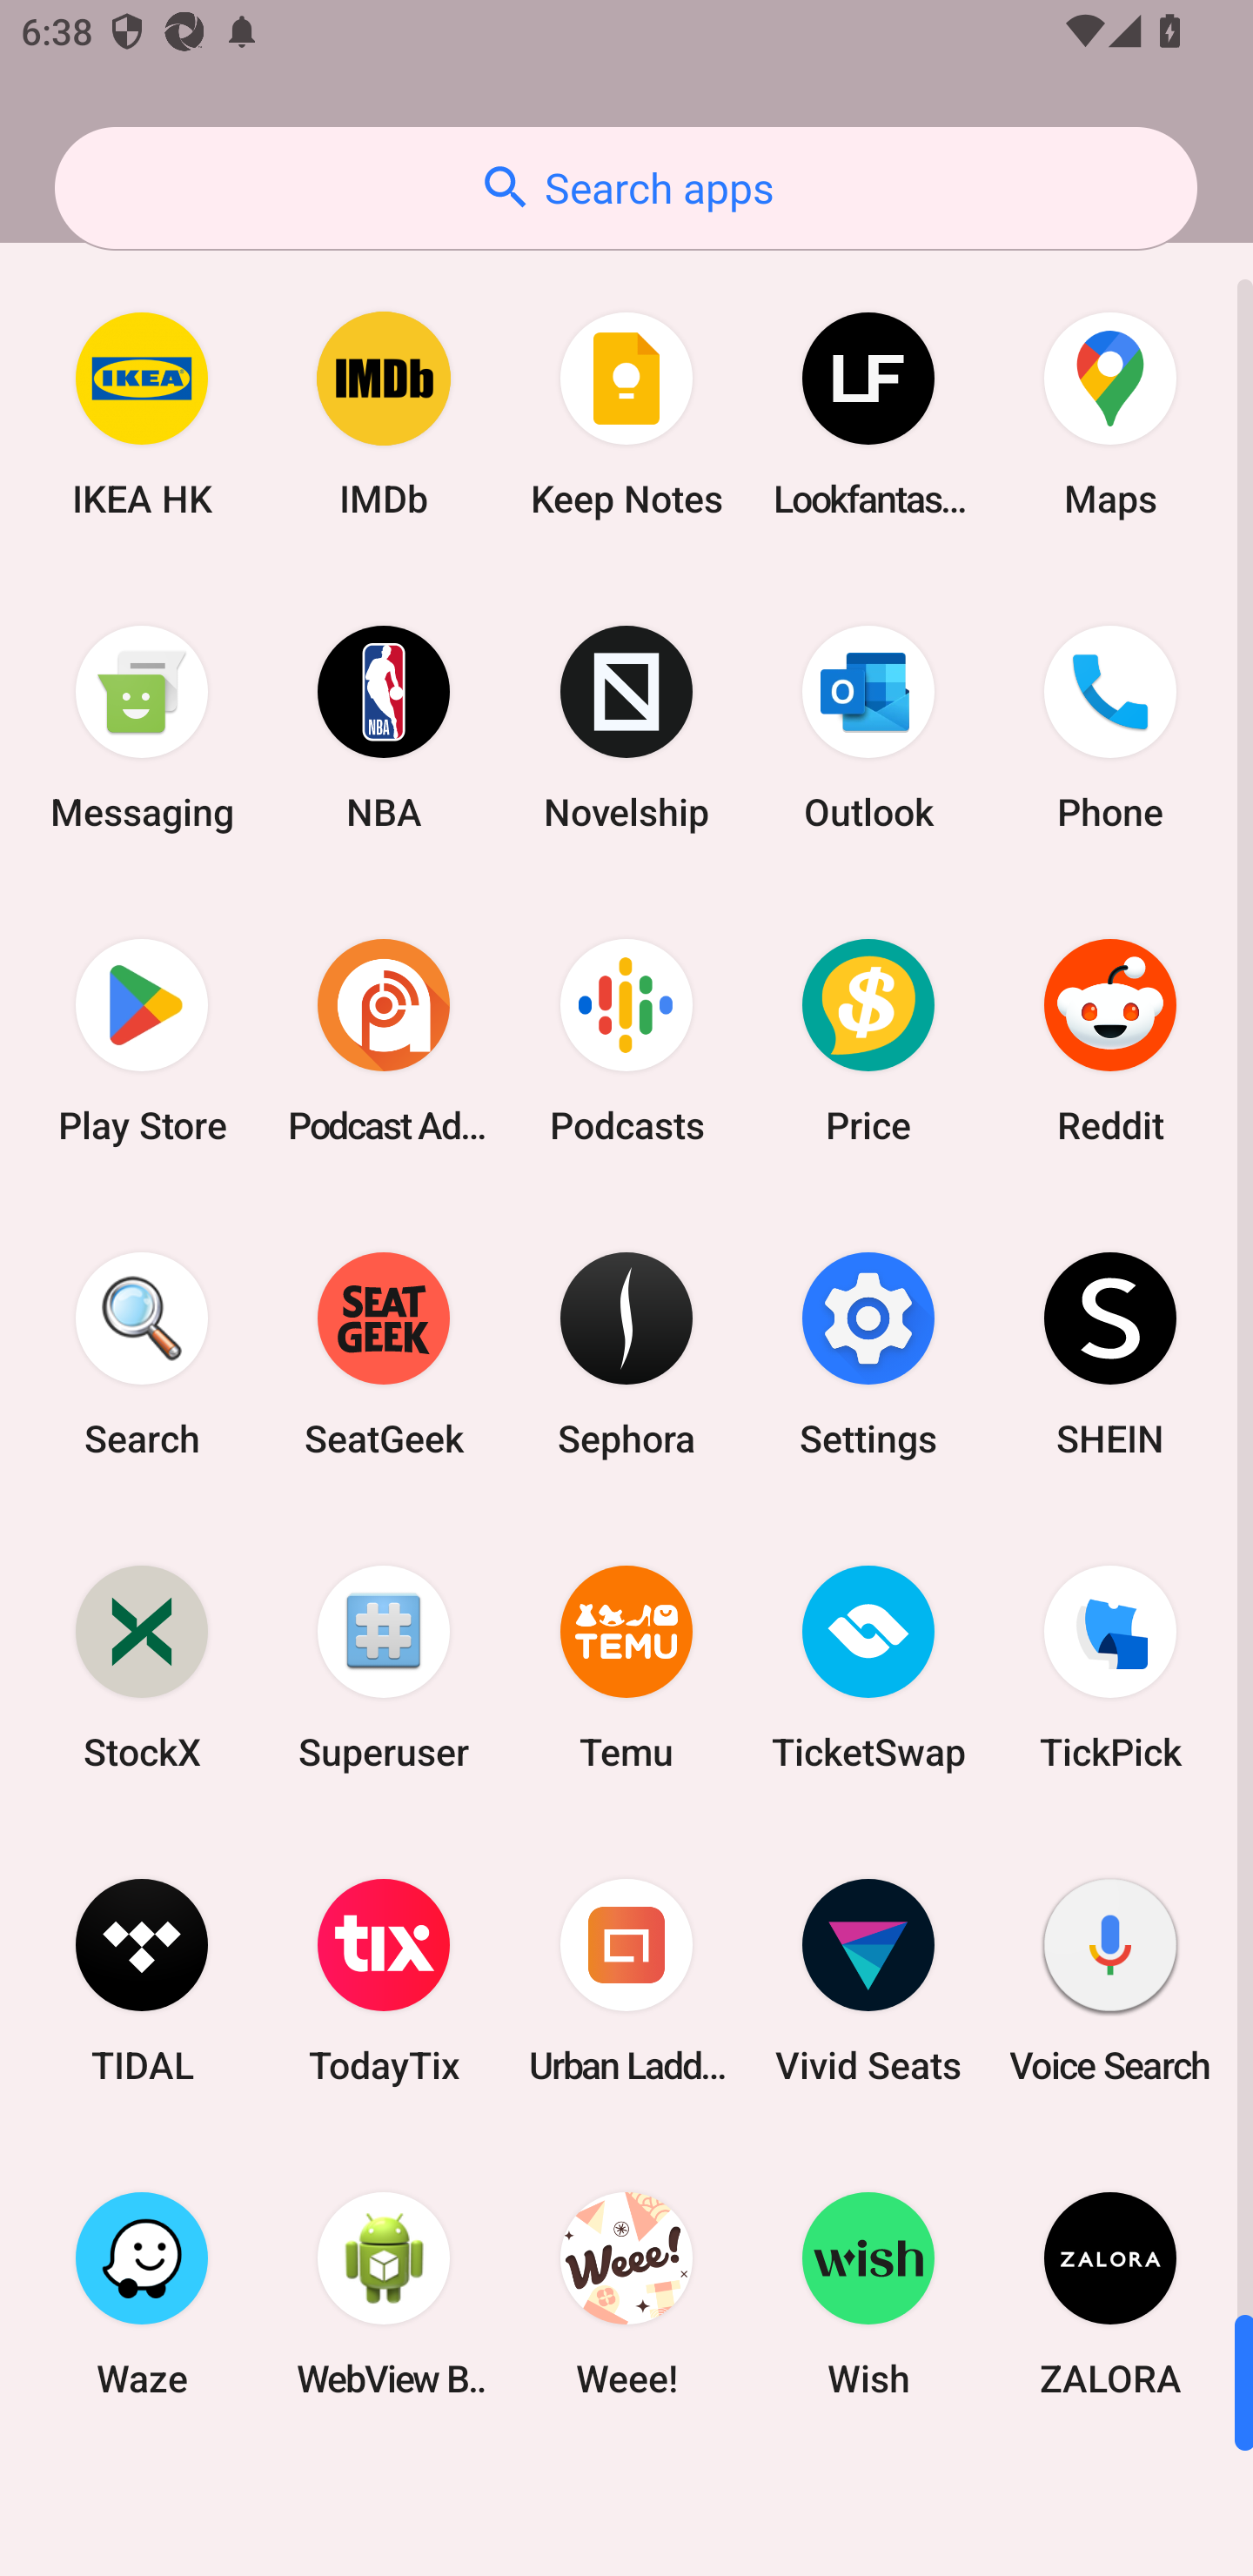 This screenshot has width=1253, height=2576. What do you see at coordinates (1110, 1666) in the screenshot?
I see `TickPick` at bounding box center [1110, 1666].